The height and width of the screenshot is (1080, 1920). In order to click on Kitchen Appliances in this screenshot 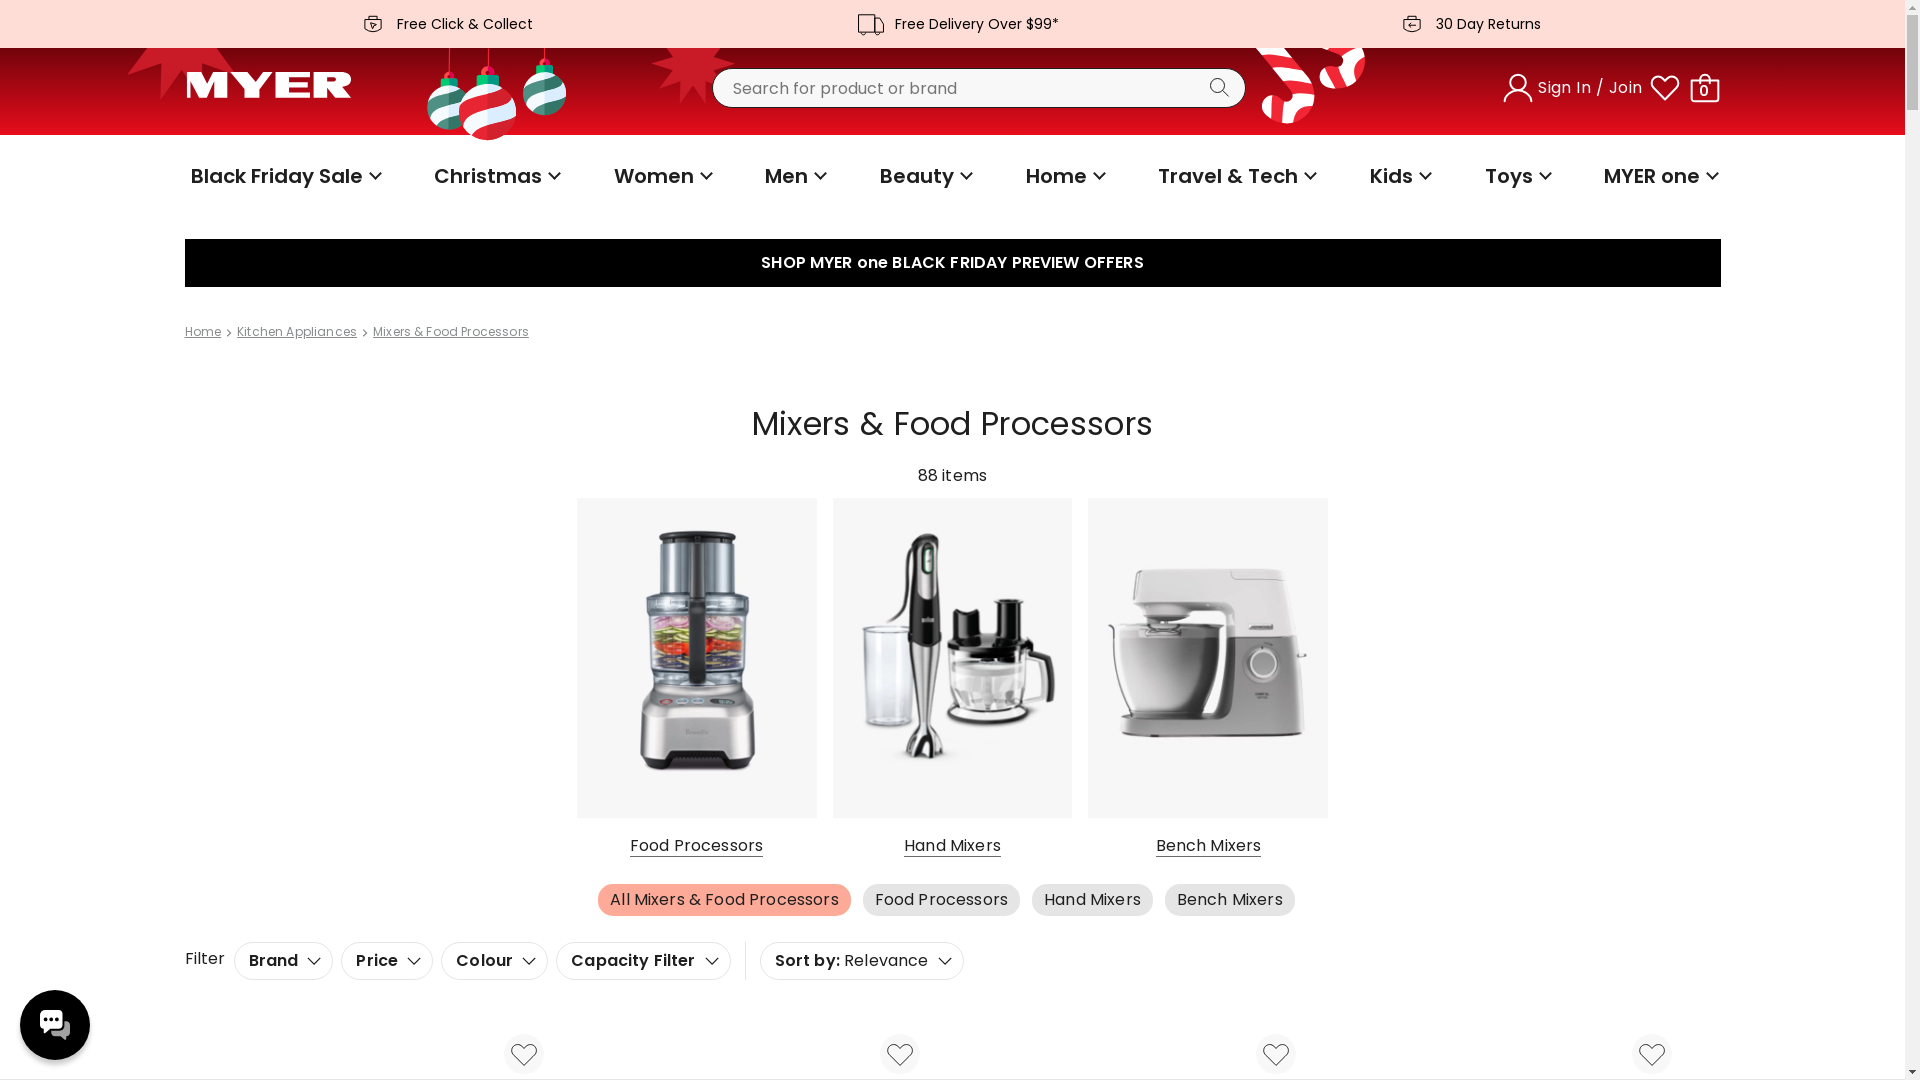, I will do `click(297, 332)`.